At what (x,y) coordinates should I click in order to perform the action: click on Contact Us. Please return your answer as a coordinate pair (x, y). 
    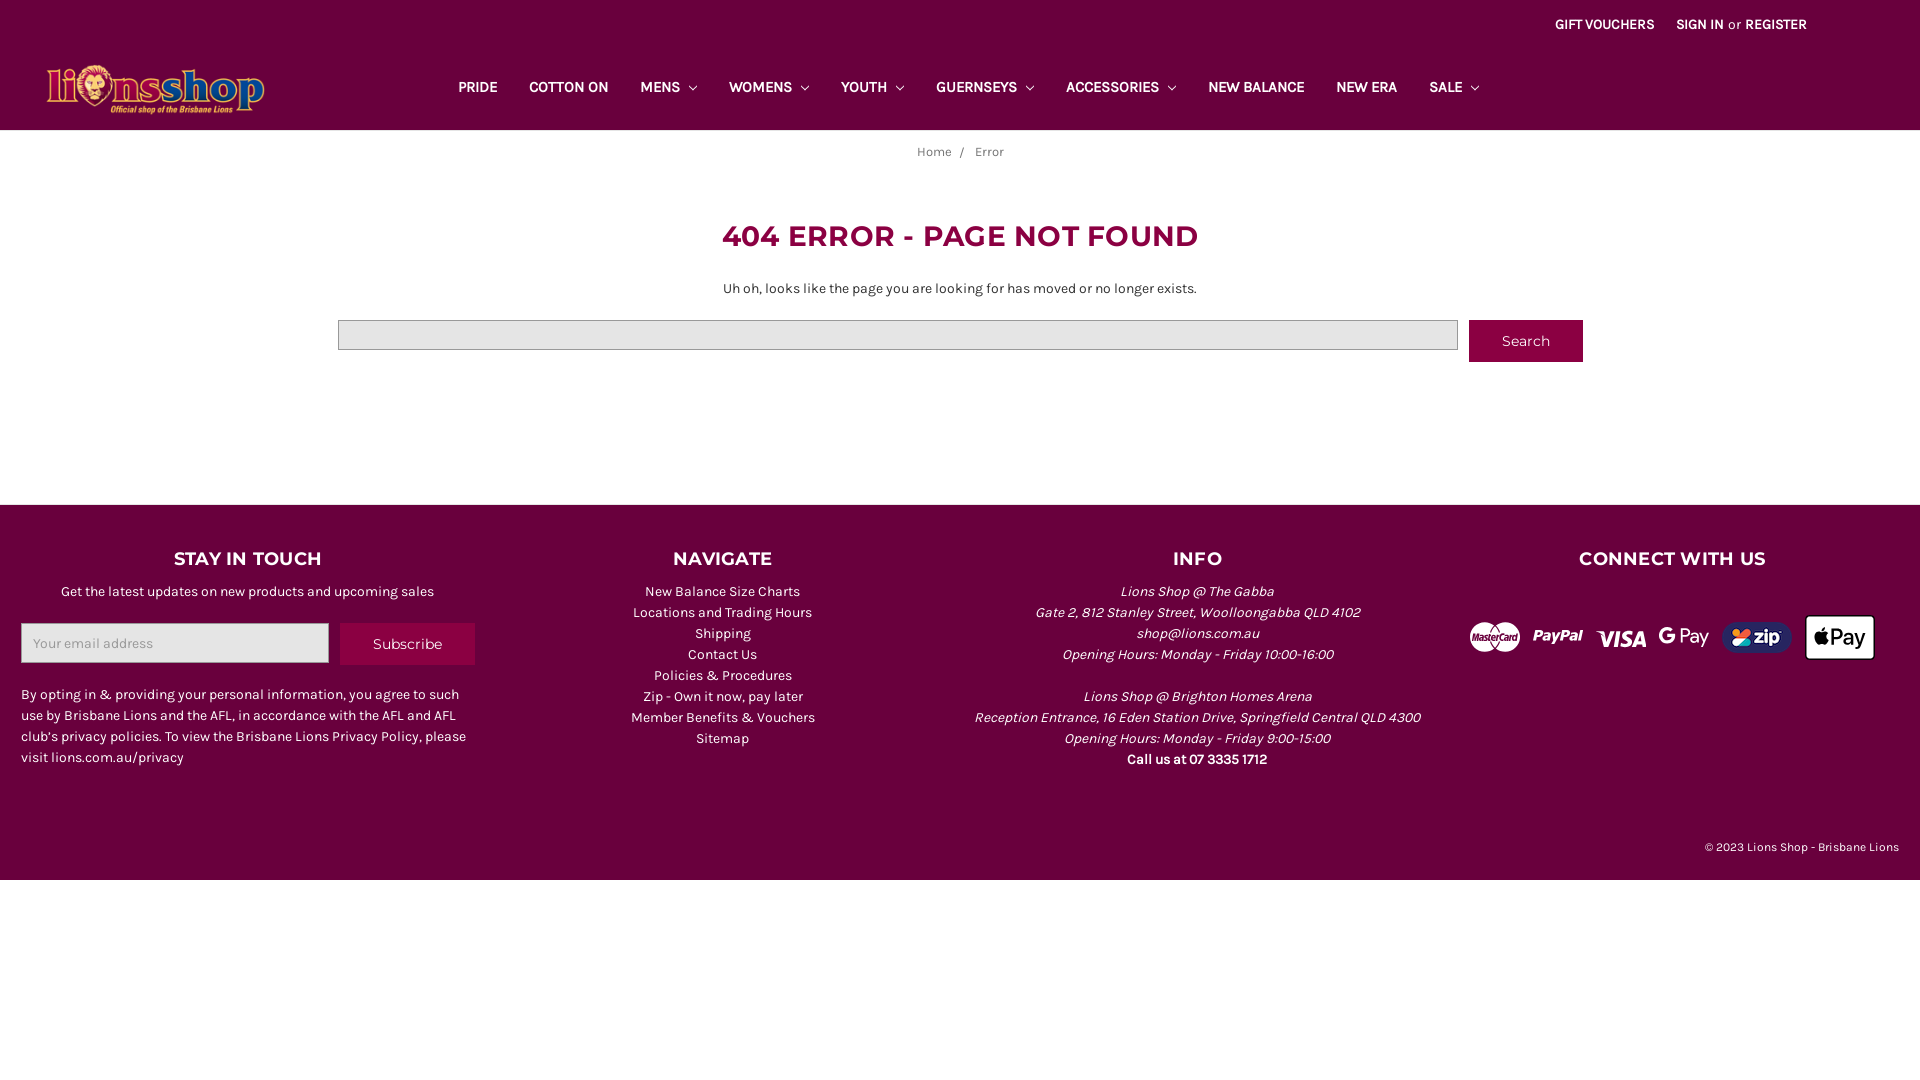
    Looking at the image, I should click on (722, 654).